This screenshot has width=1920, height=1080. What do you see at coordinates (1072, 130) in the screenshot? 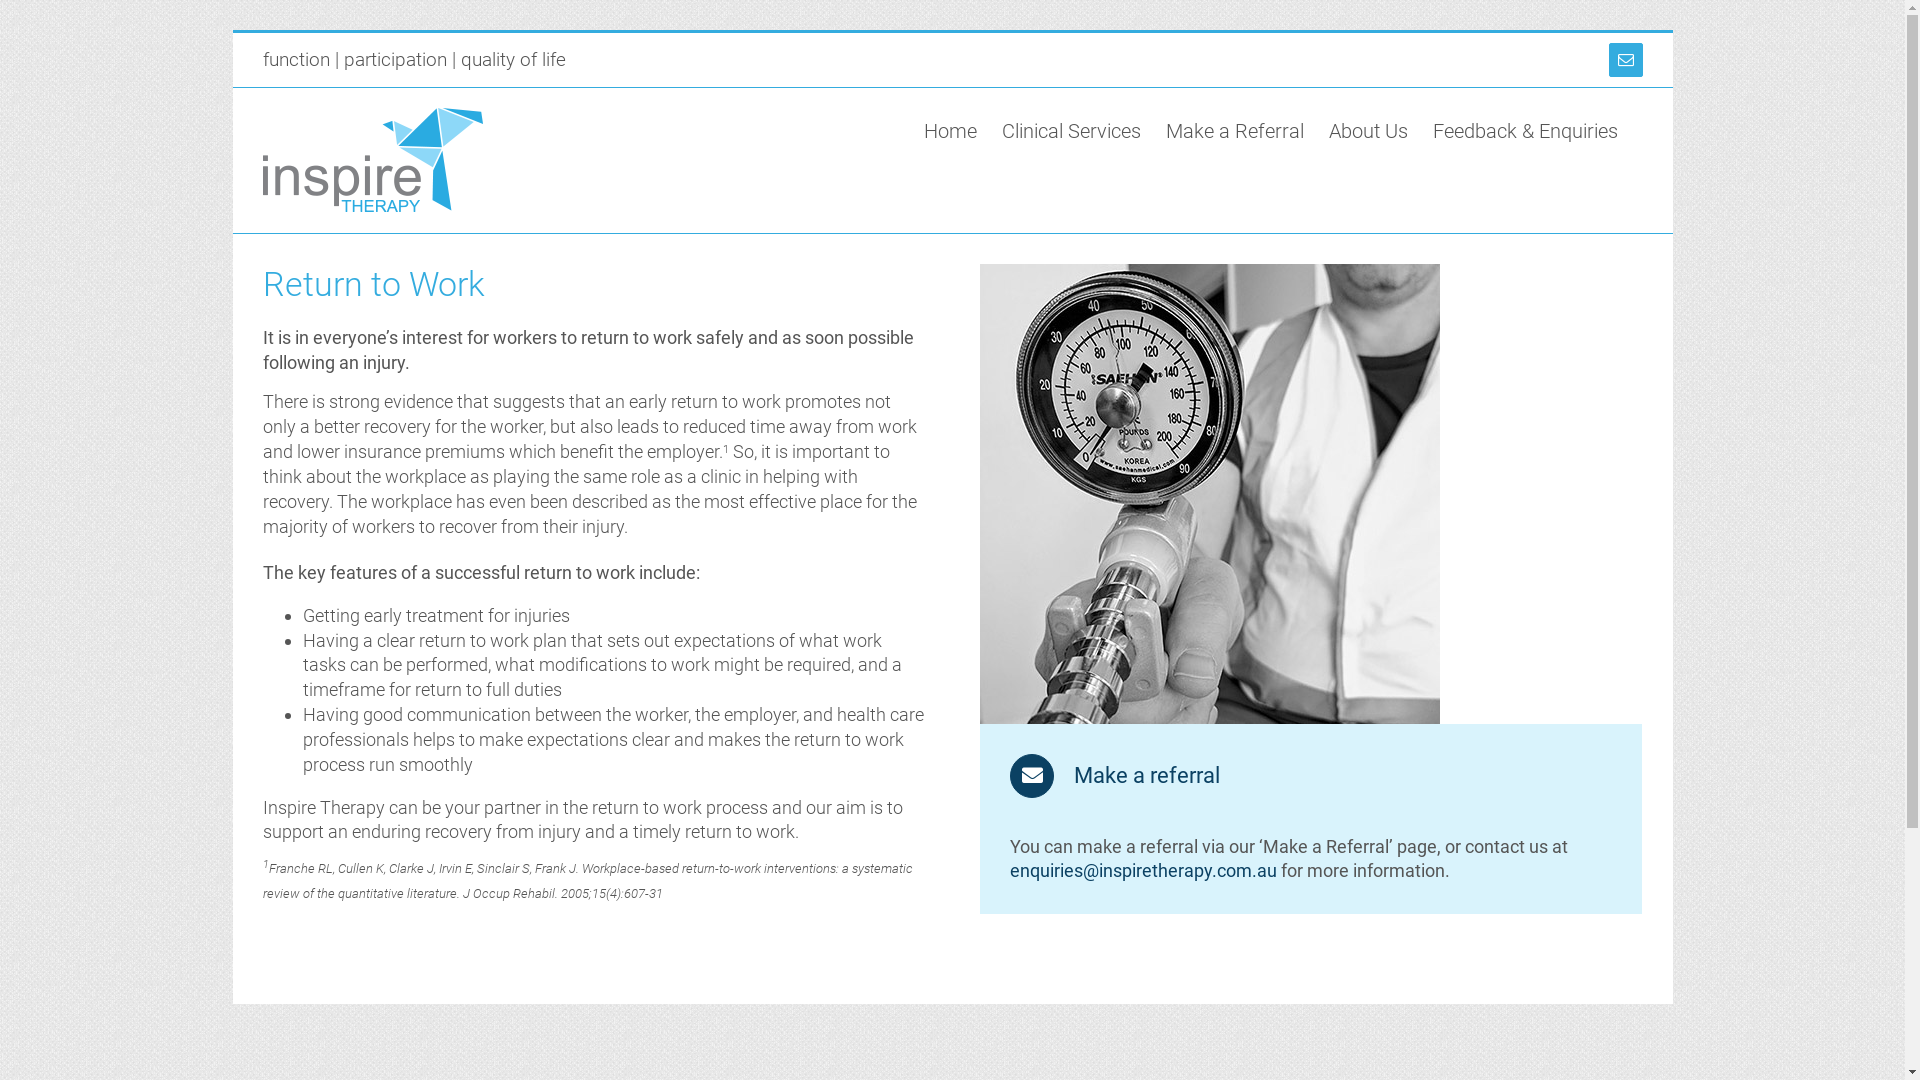
I see `Clinical Services` at bounding box center [1072, 130].